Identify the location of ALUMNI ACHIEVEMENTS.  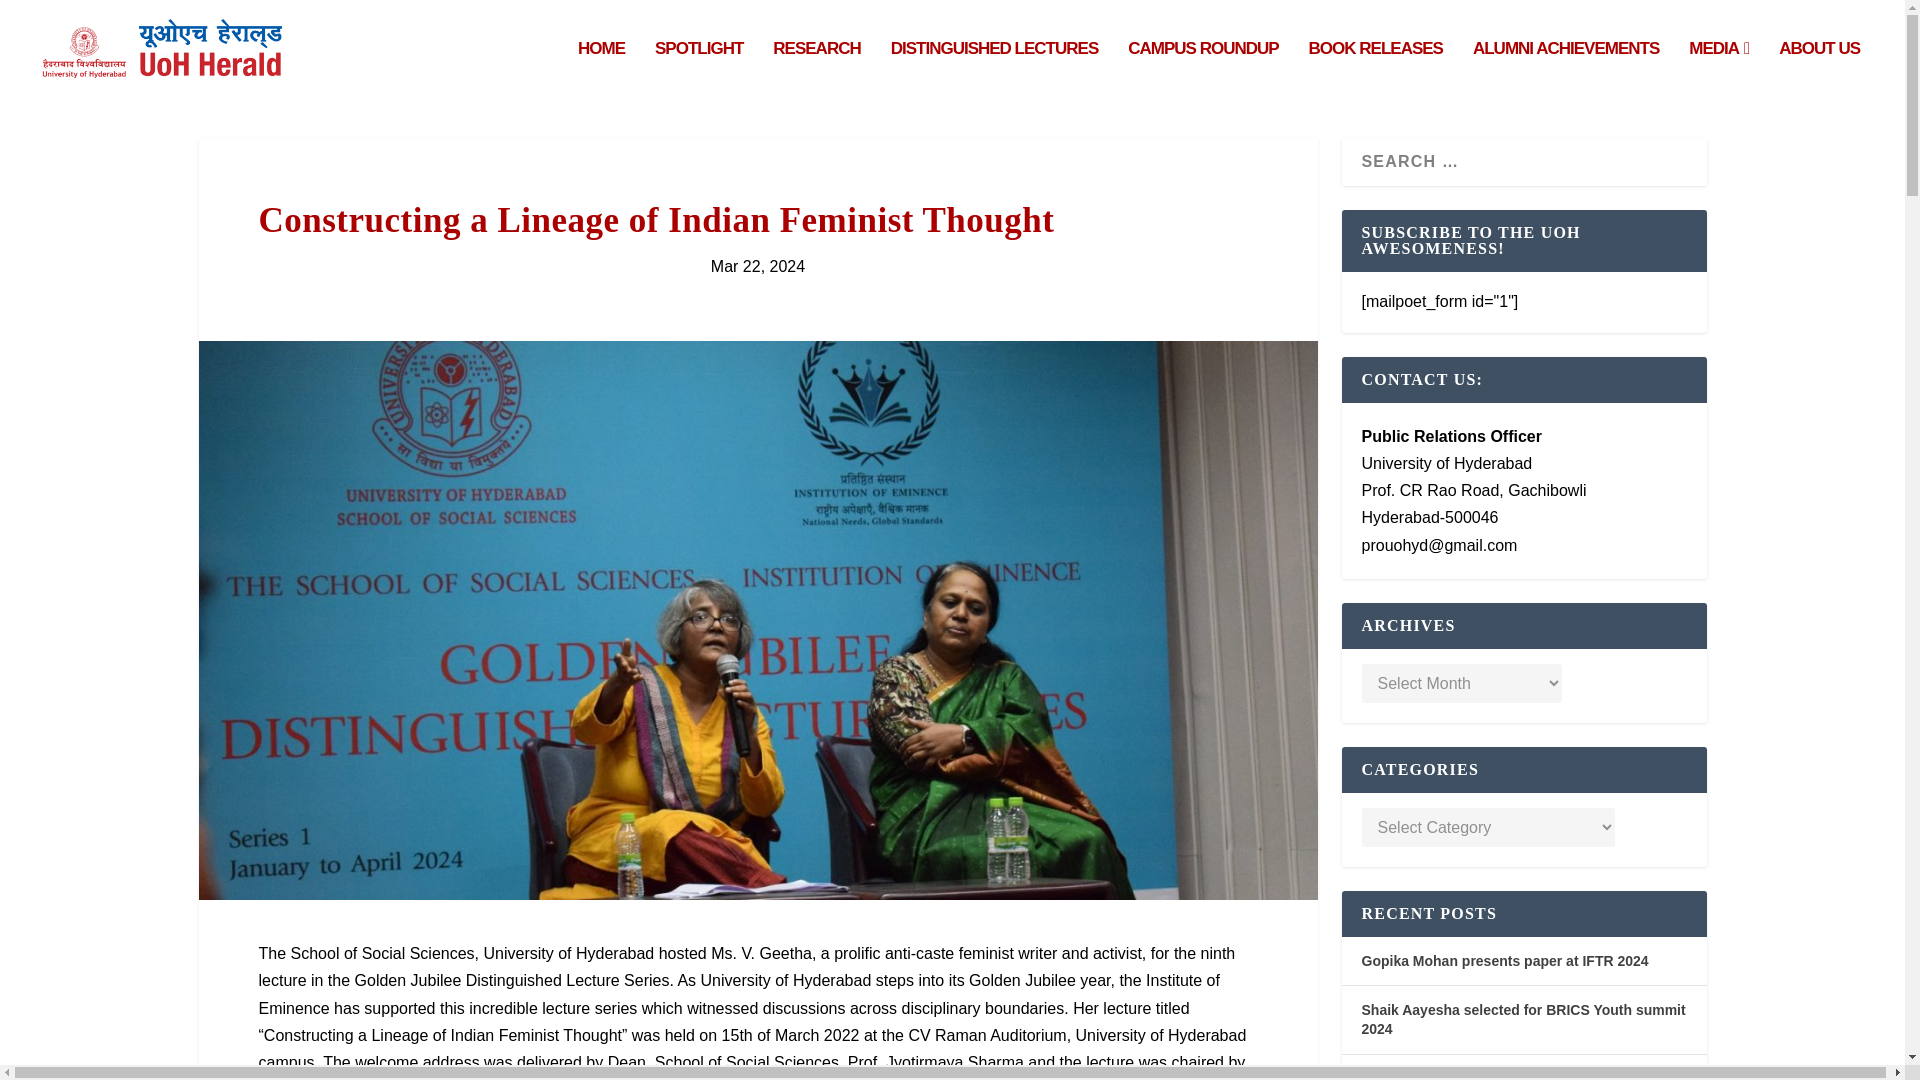
(1565, 70).